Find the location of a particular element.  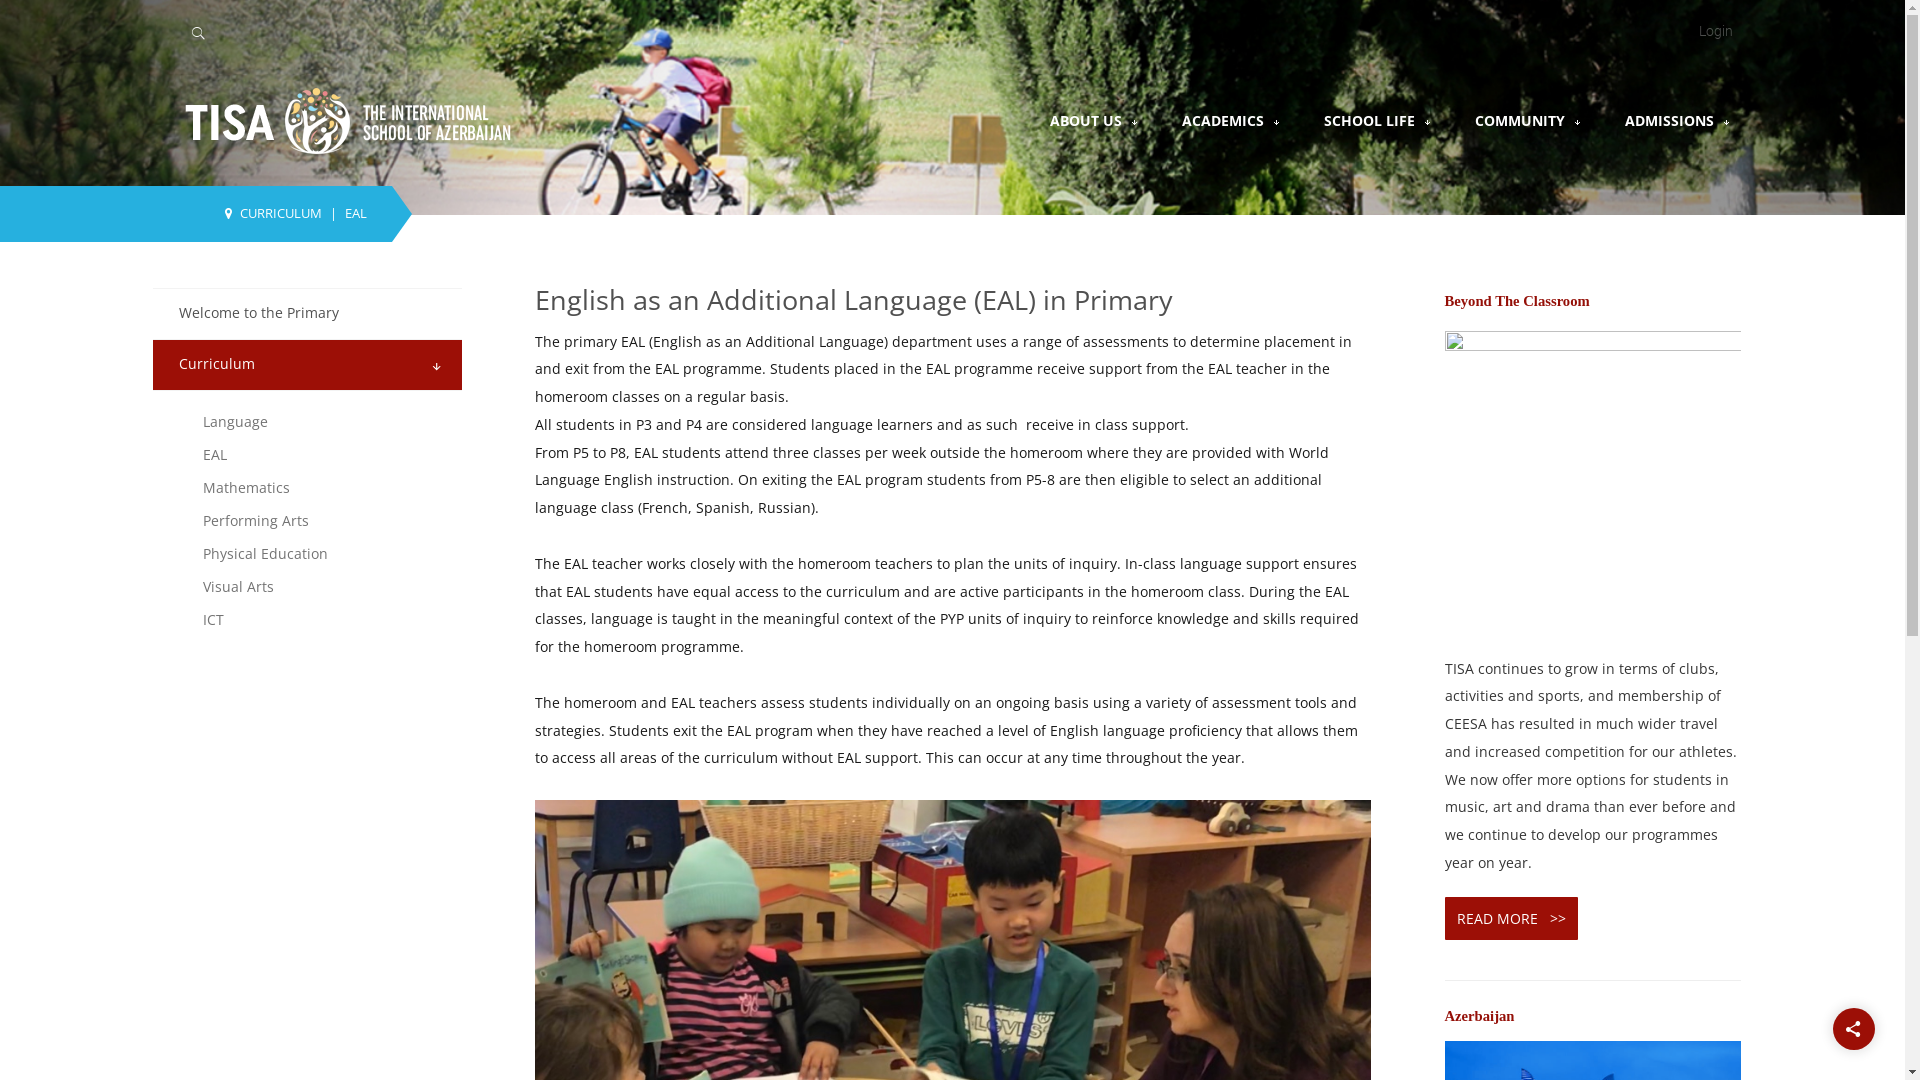

CURRICULUM is located at coordinates (281, 213).